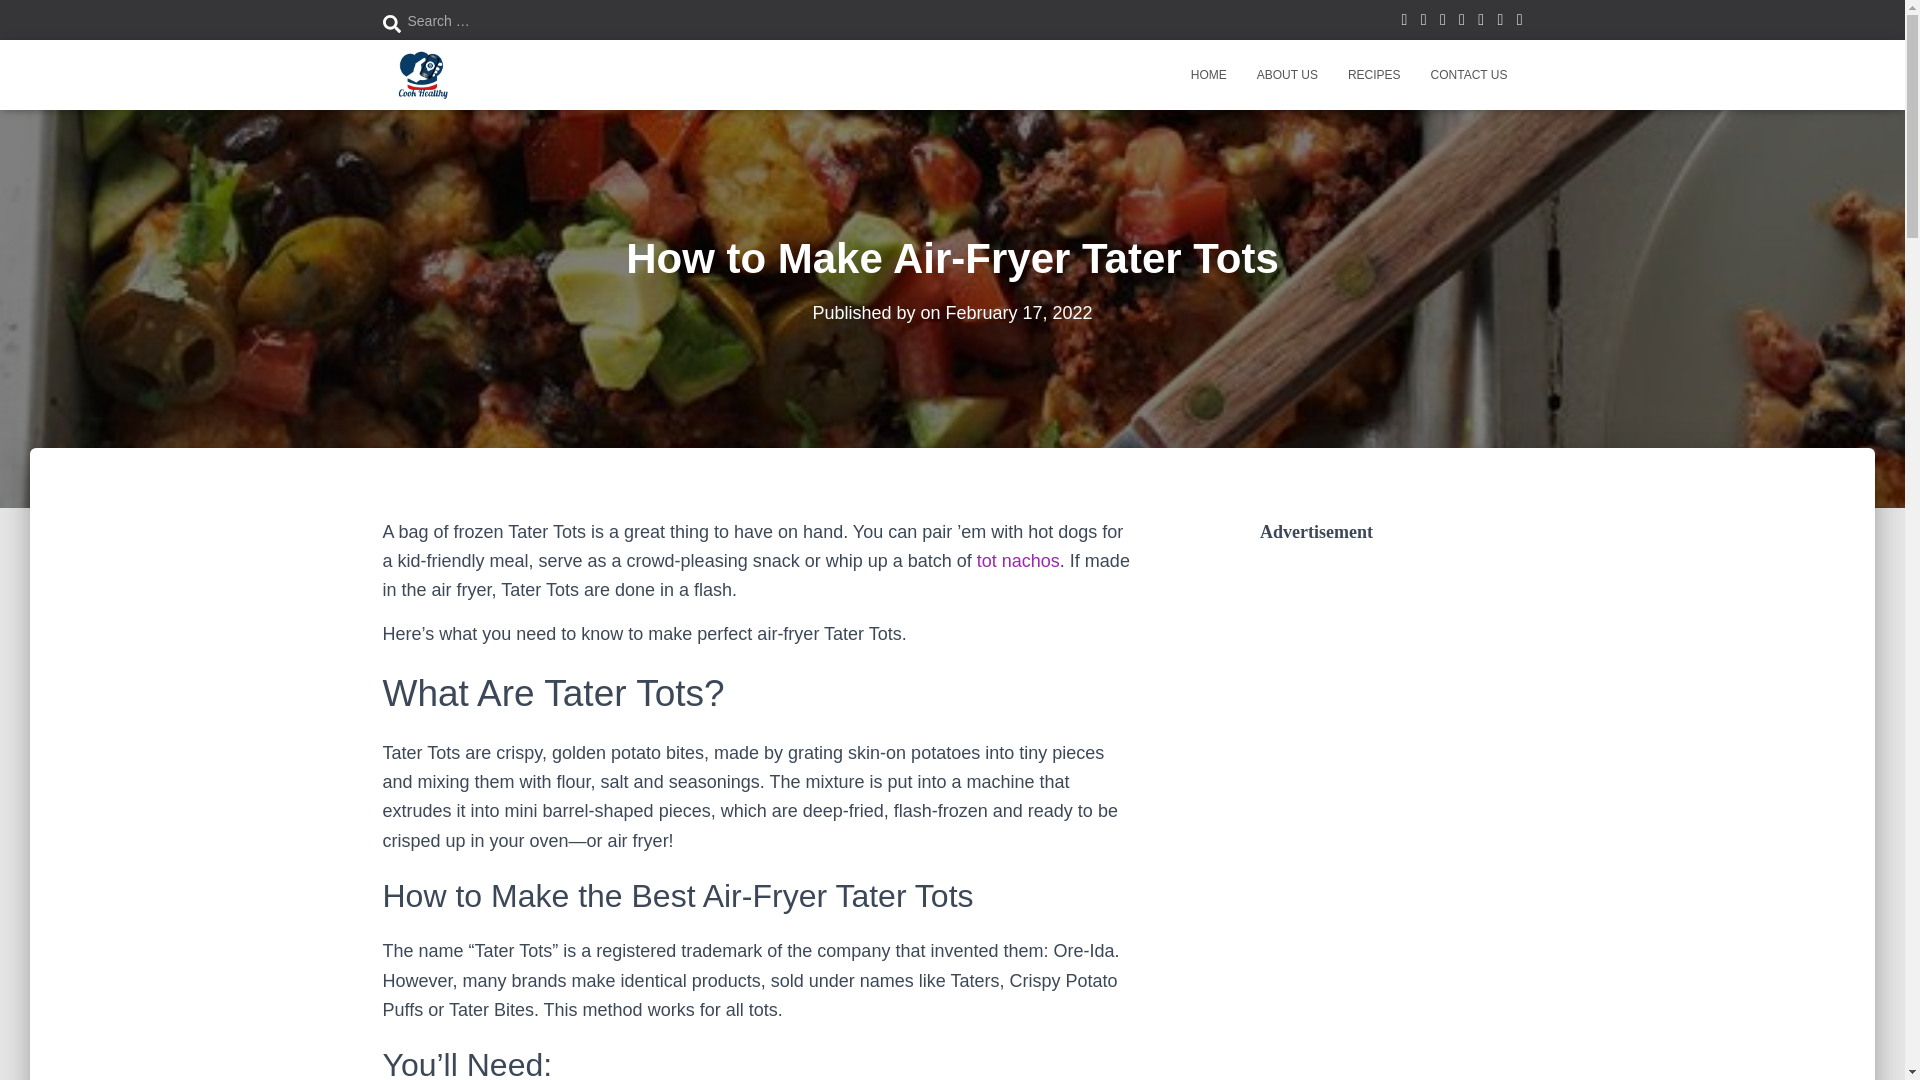 This screenshot has height=1080, width=1920. I want to click on RECIPES, so click(1374, 74).